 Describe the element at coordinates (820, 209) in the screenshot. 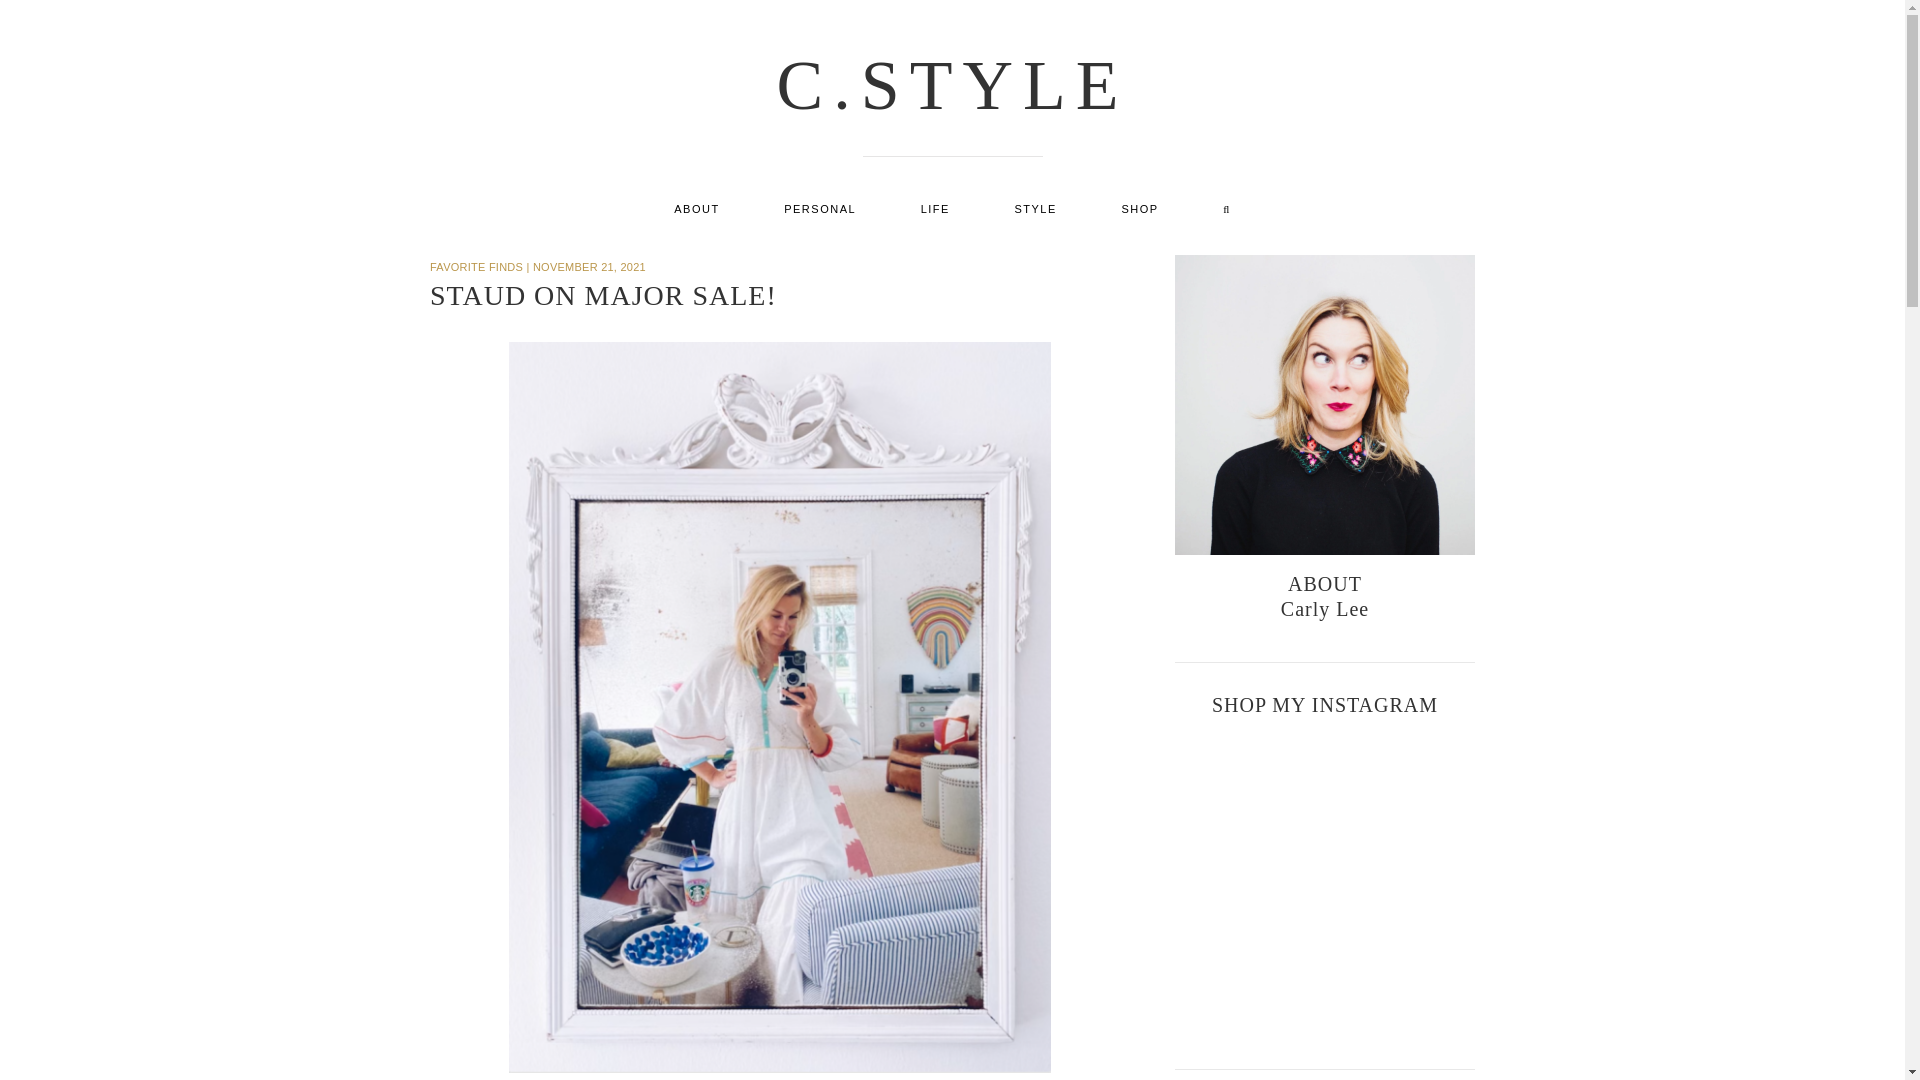

I see `PERSONAL` at that location.